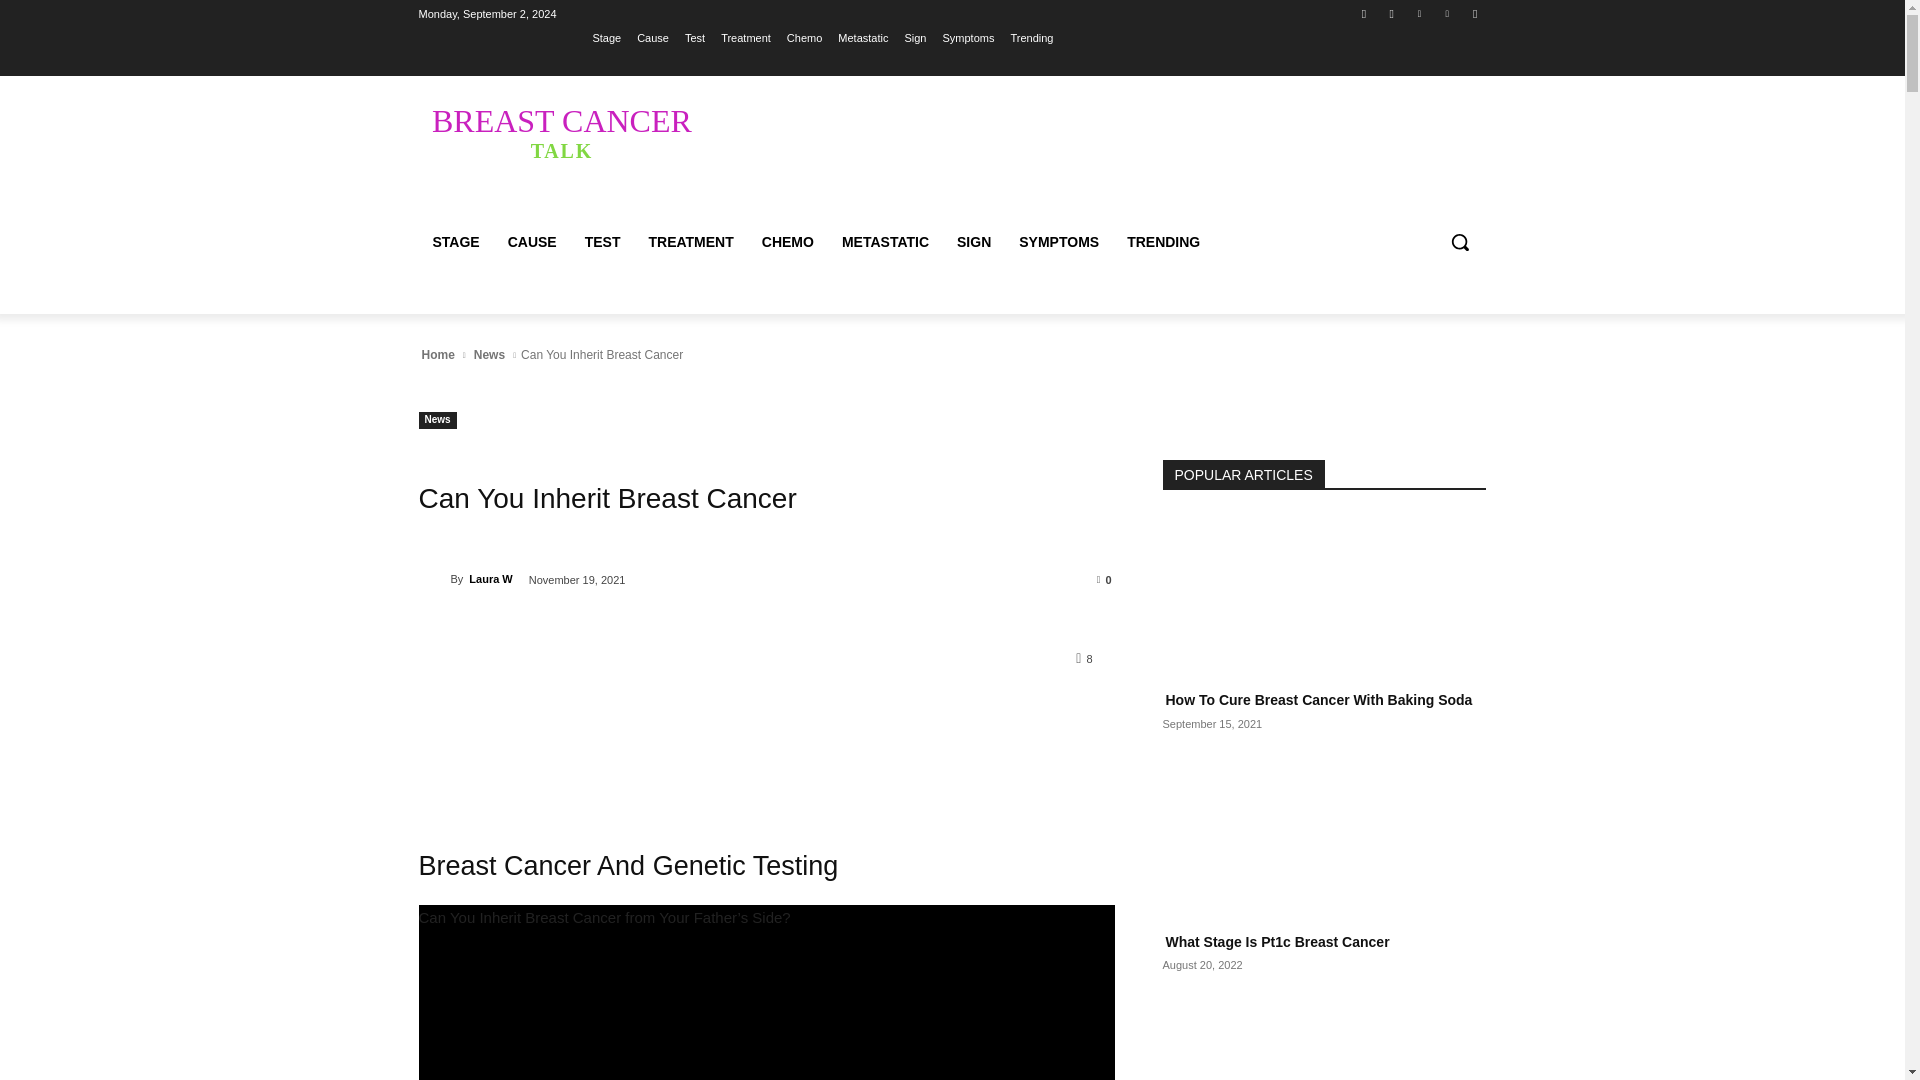 Image resolution: width=1920 pixels, height=1080 pixels. I want to click on Stage, so click(606, 37).